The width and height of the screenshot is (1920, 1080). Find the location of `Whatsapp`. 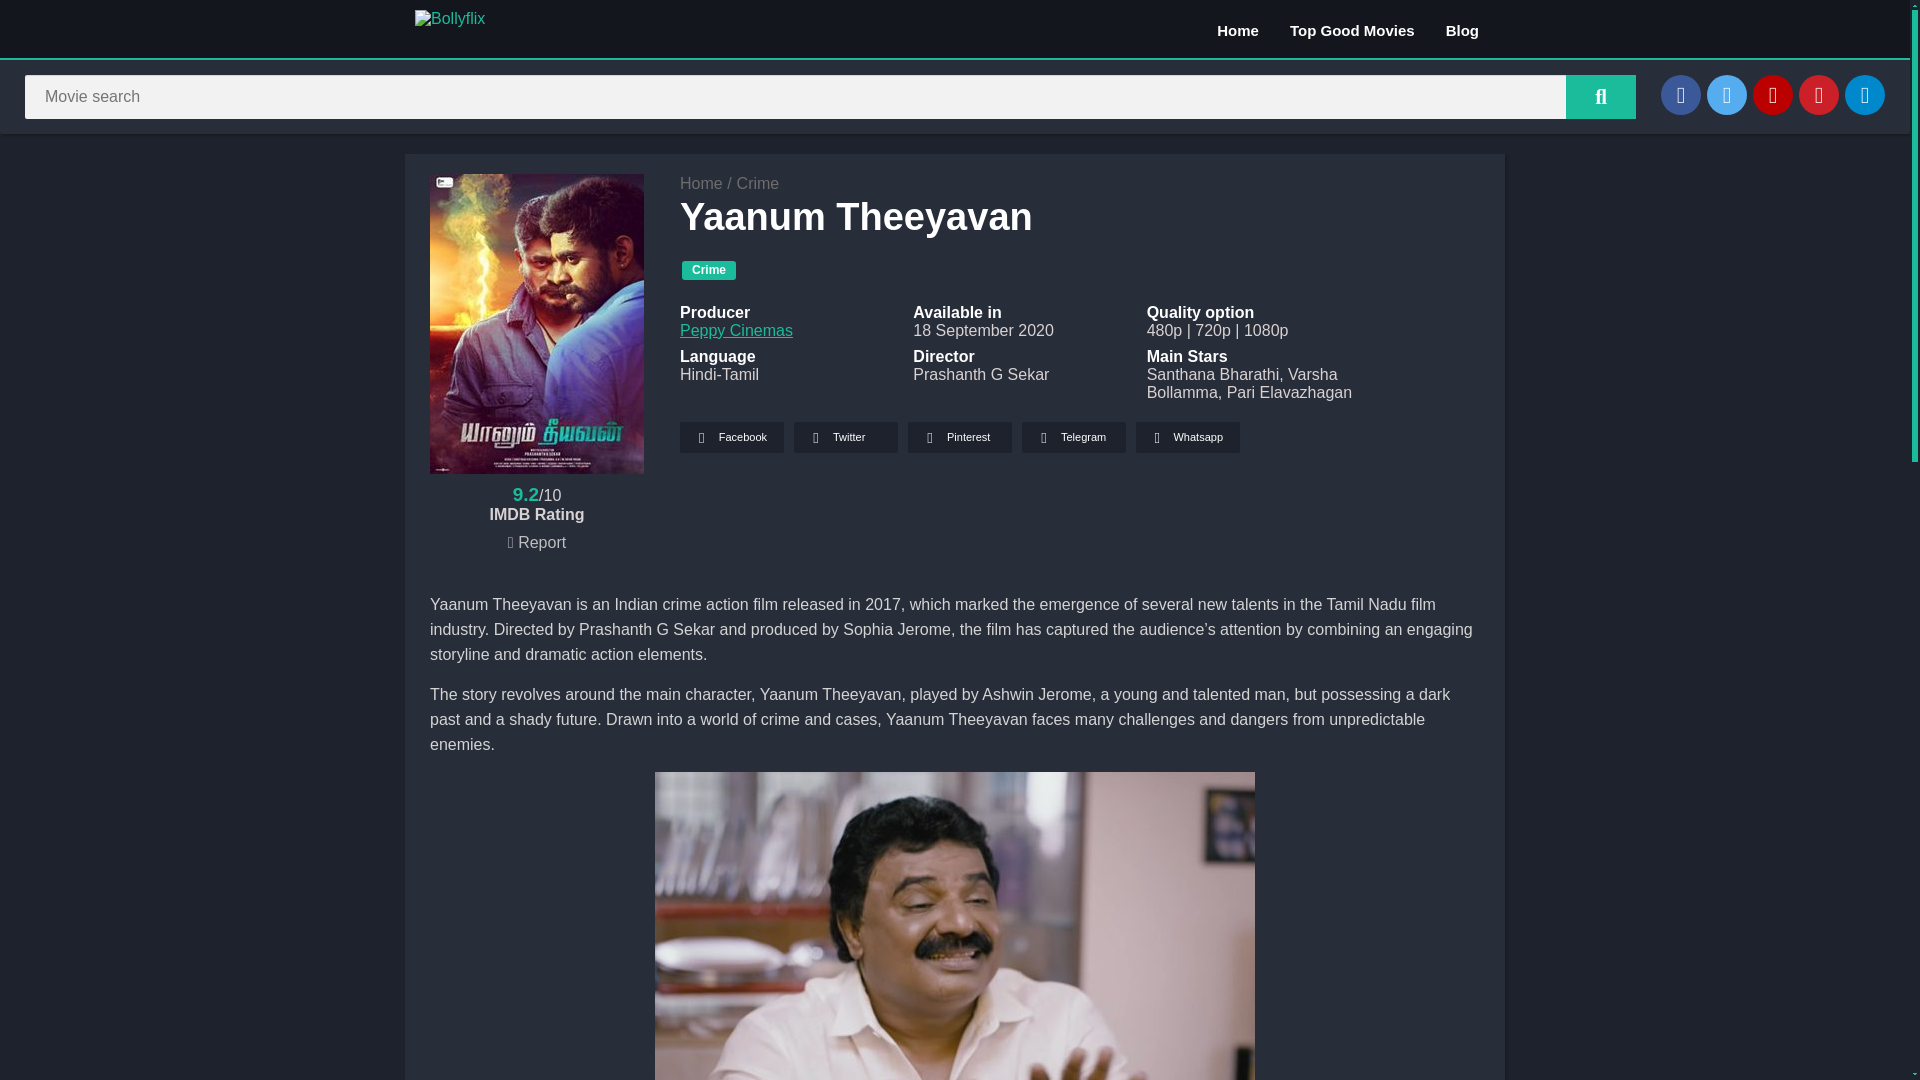

Whatsapp is located at coordinates (1188, 437).